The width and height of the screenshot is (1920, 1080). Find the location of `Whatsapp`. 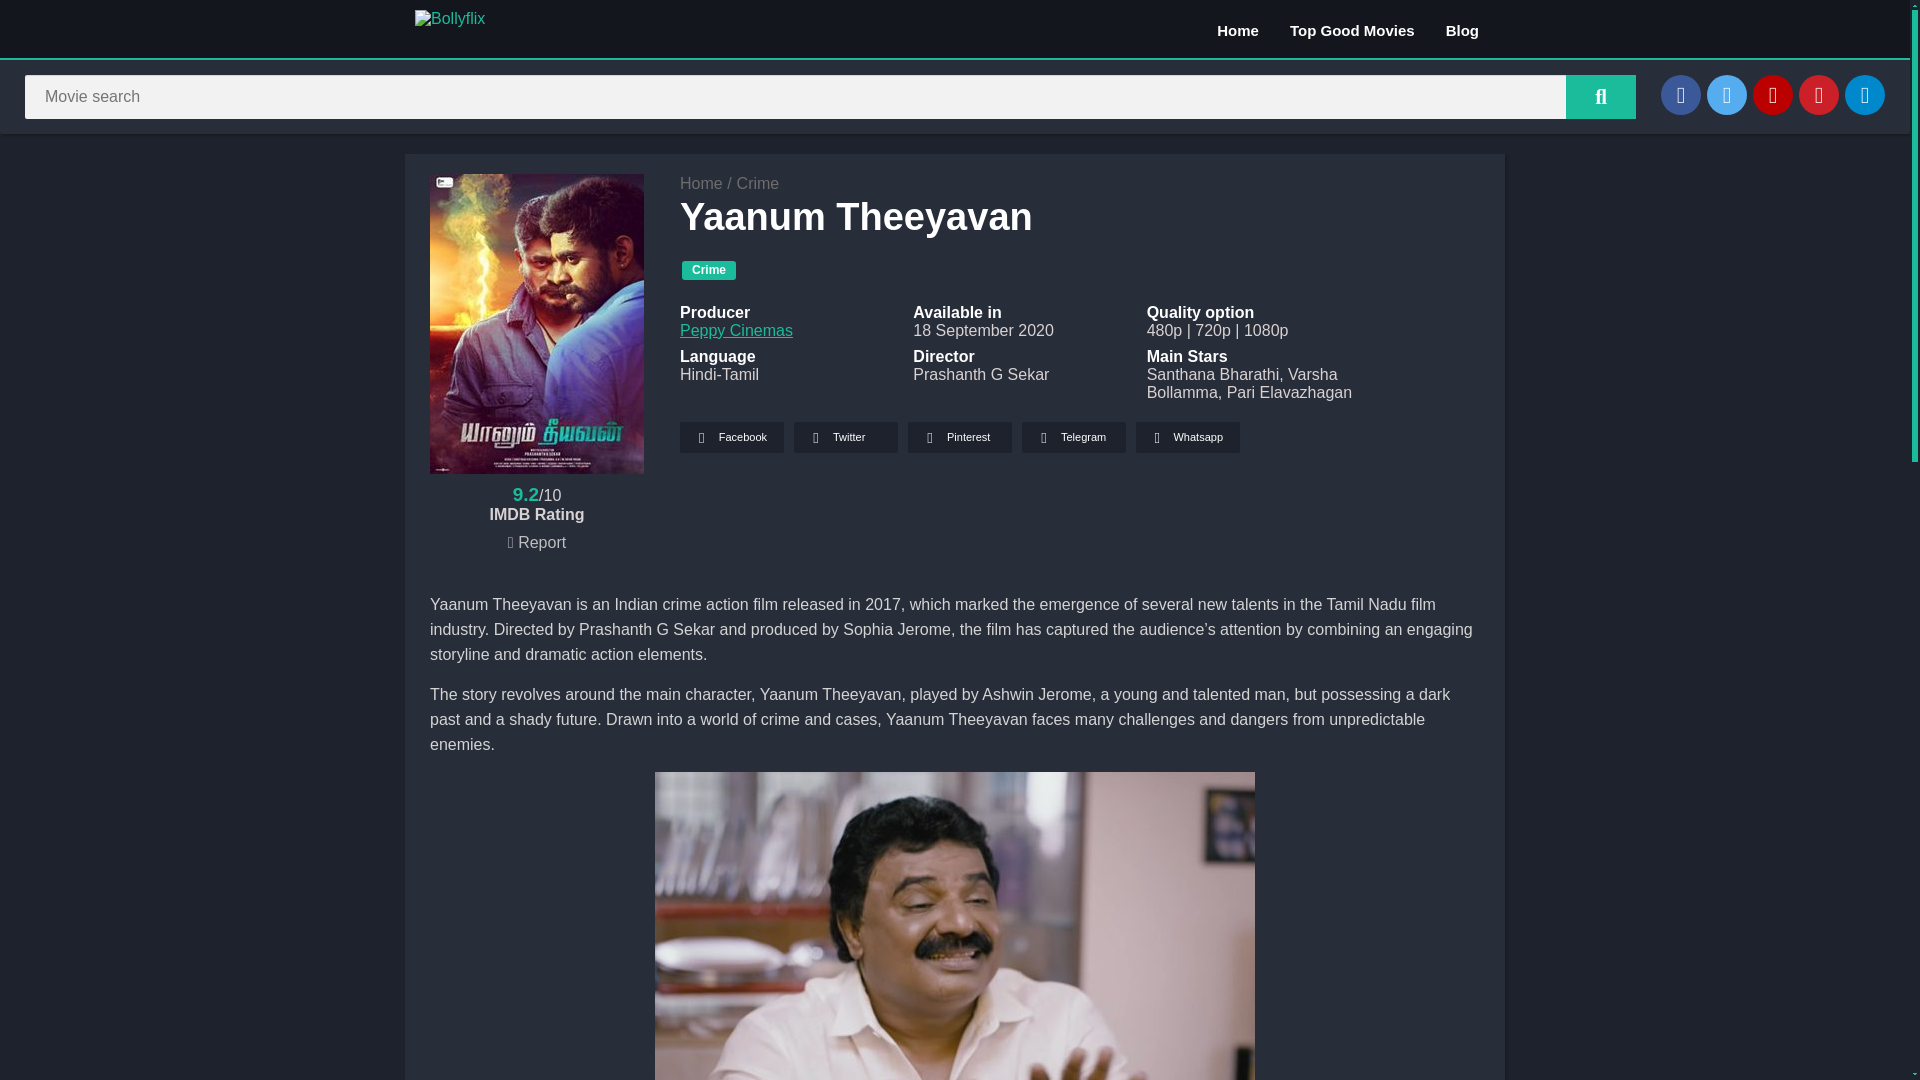

Whatsapp is located at coordinates (1188, 437).